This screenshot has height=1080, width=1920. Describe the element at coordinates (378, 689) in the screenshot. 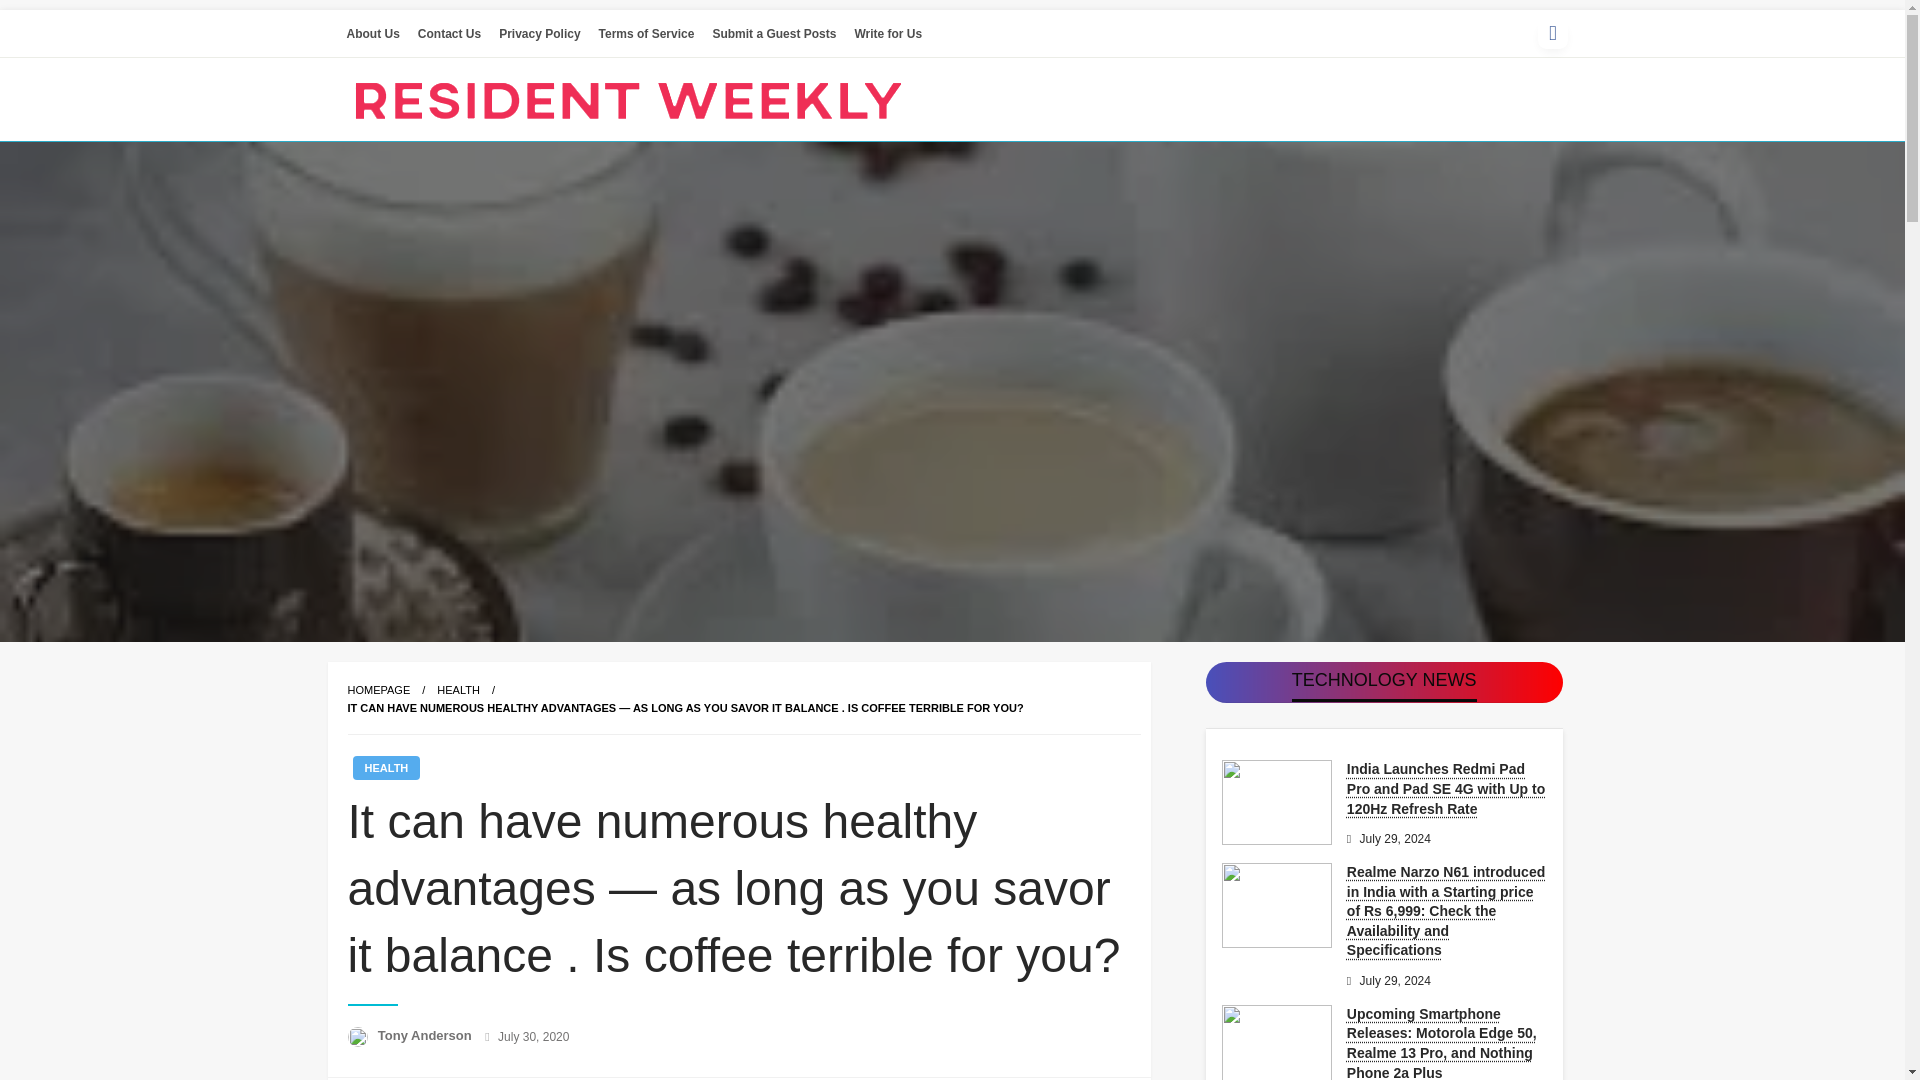

I see `Homepage` at that location.